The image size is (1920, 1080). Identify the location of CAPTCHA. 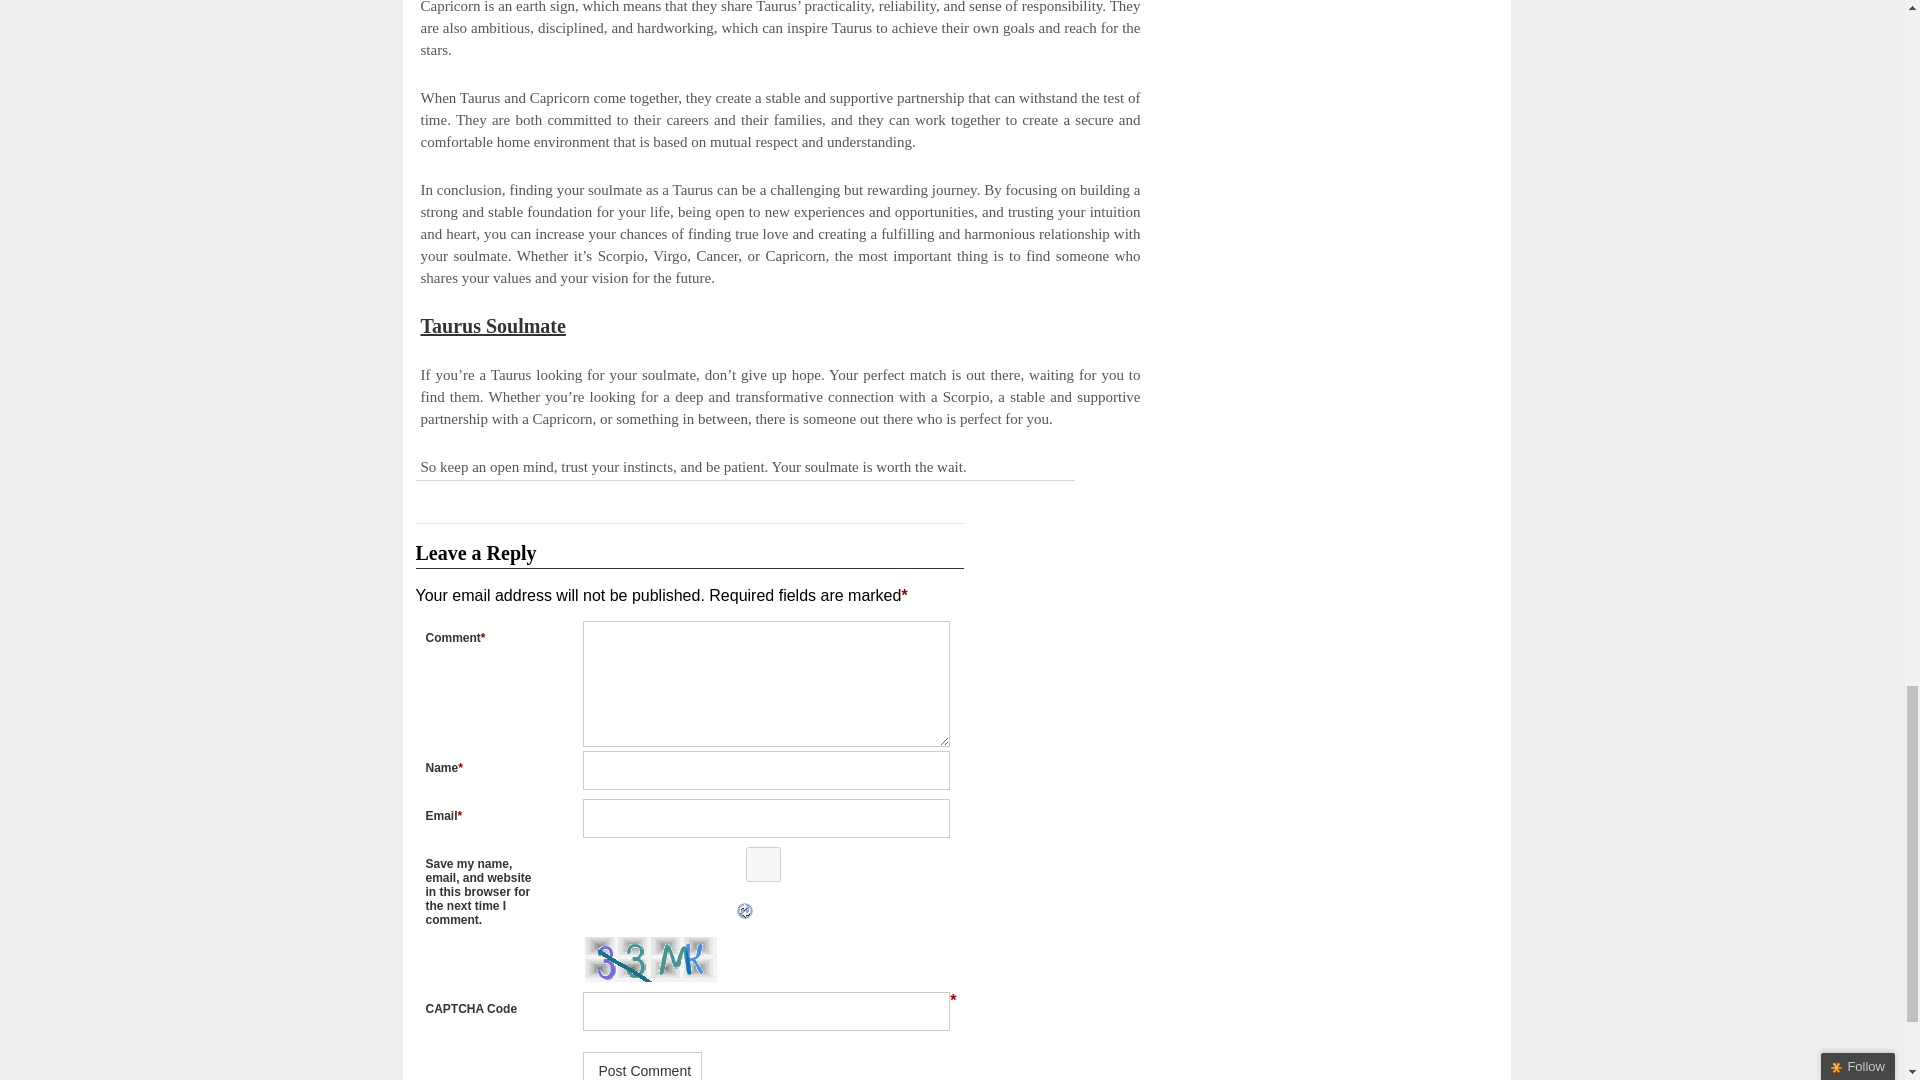
(652, 959).